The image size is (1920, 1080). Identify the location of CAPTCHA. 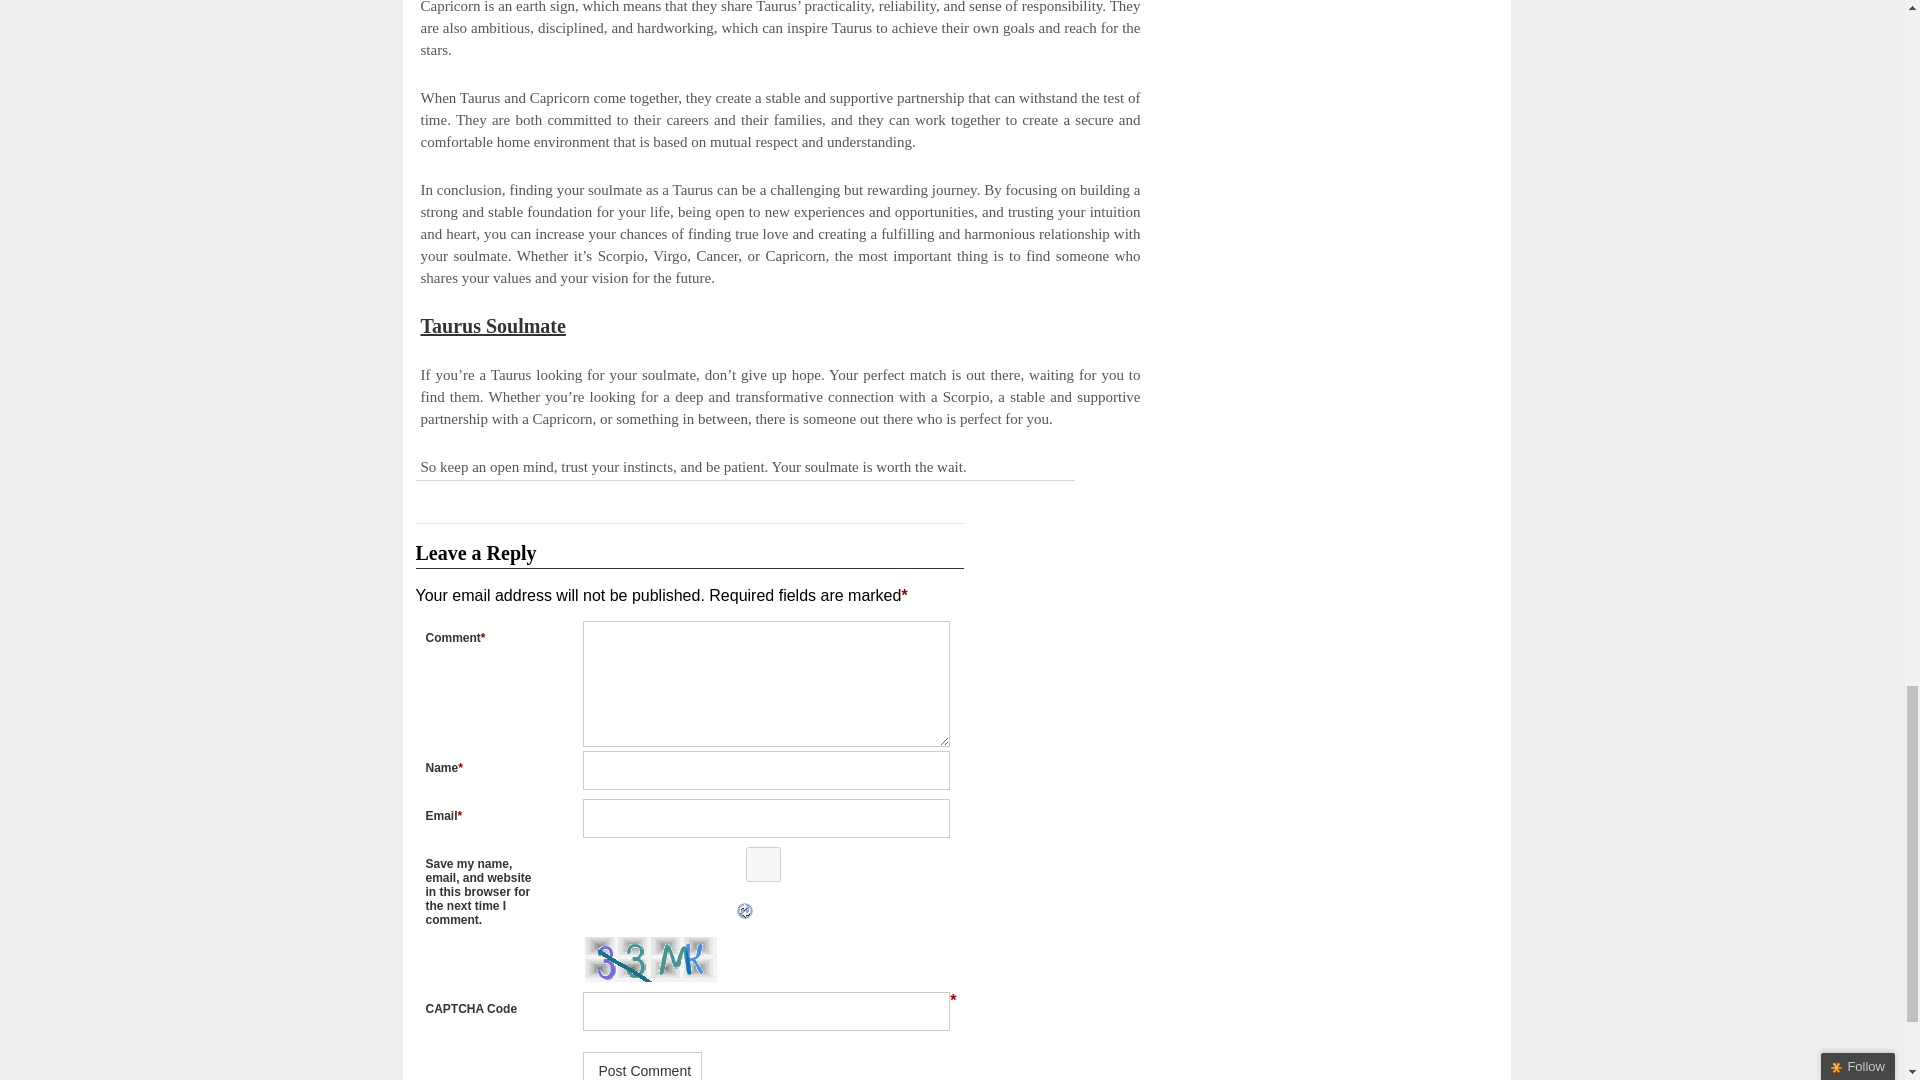
(652, 959).